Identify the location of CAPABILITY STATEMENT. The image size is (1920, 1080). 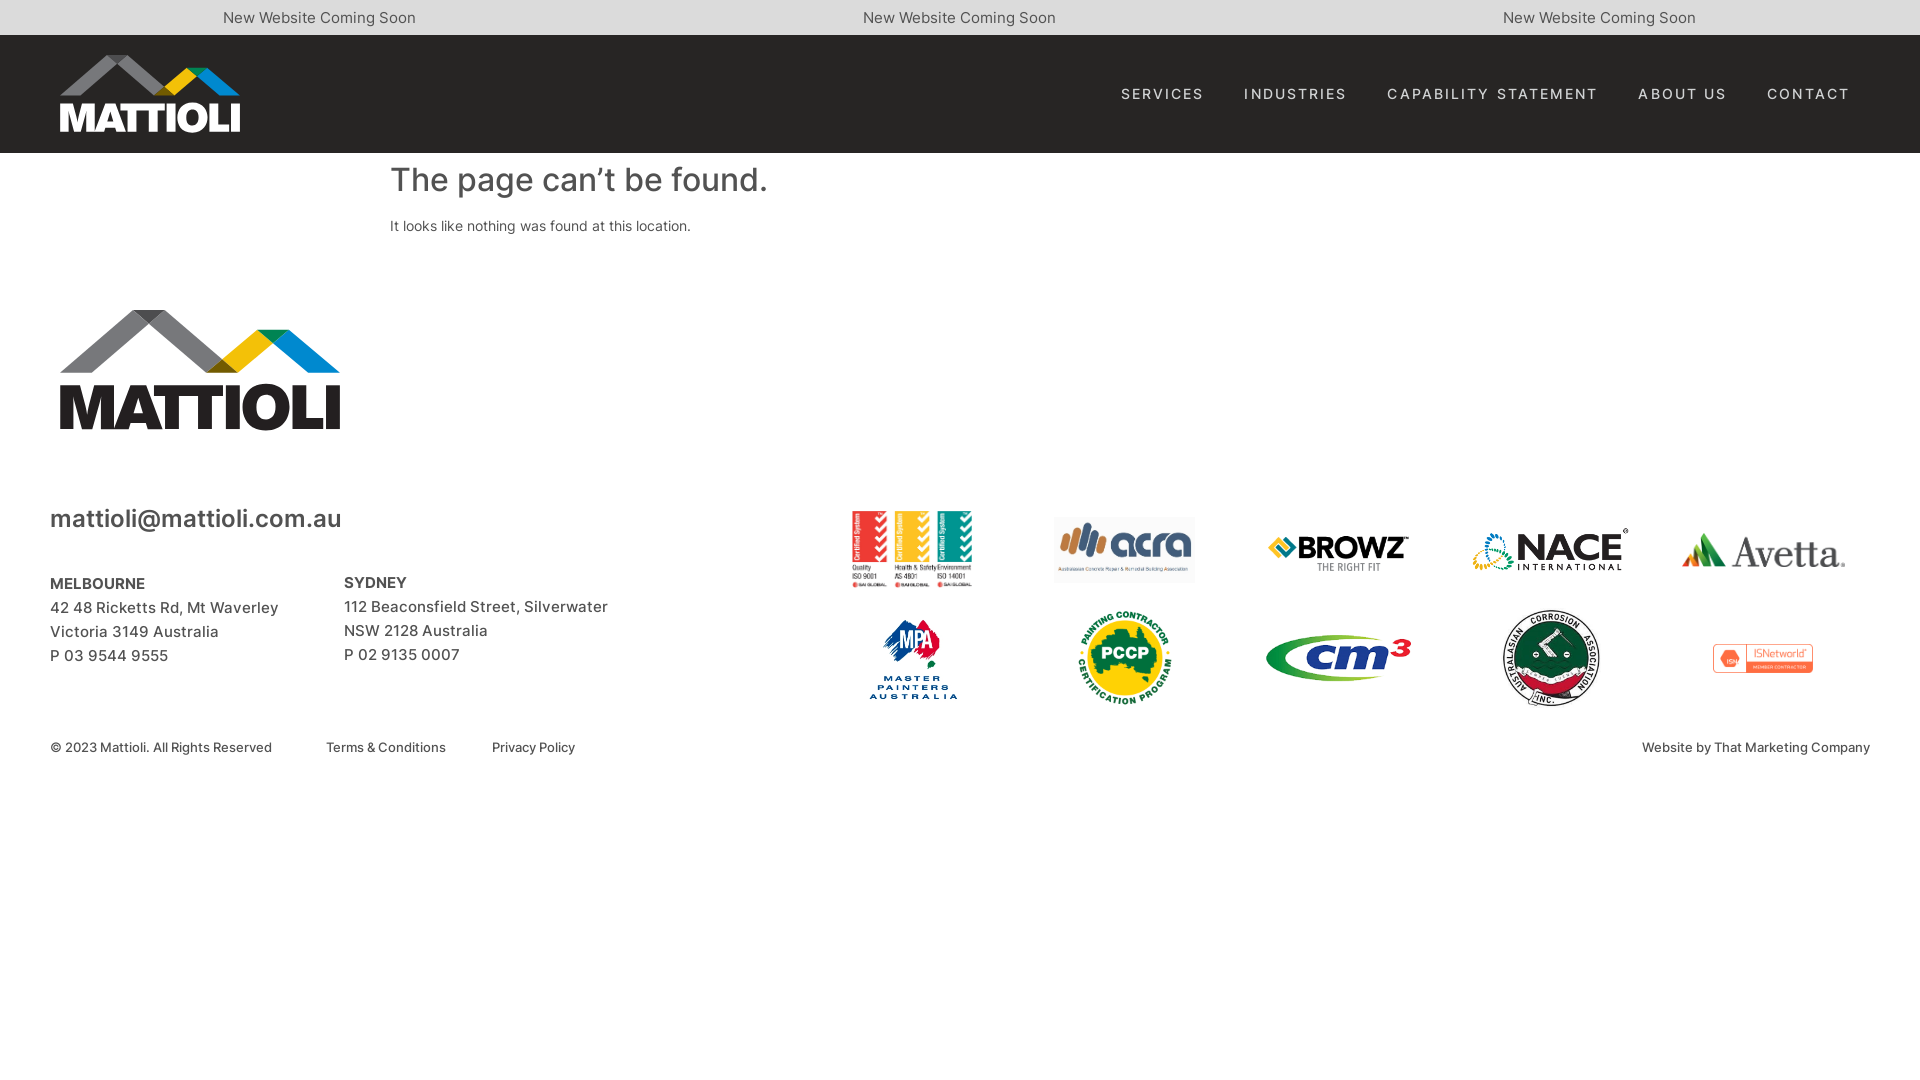
(1492, 94).